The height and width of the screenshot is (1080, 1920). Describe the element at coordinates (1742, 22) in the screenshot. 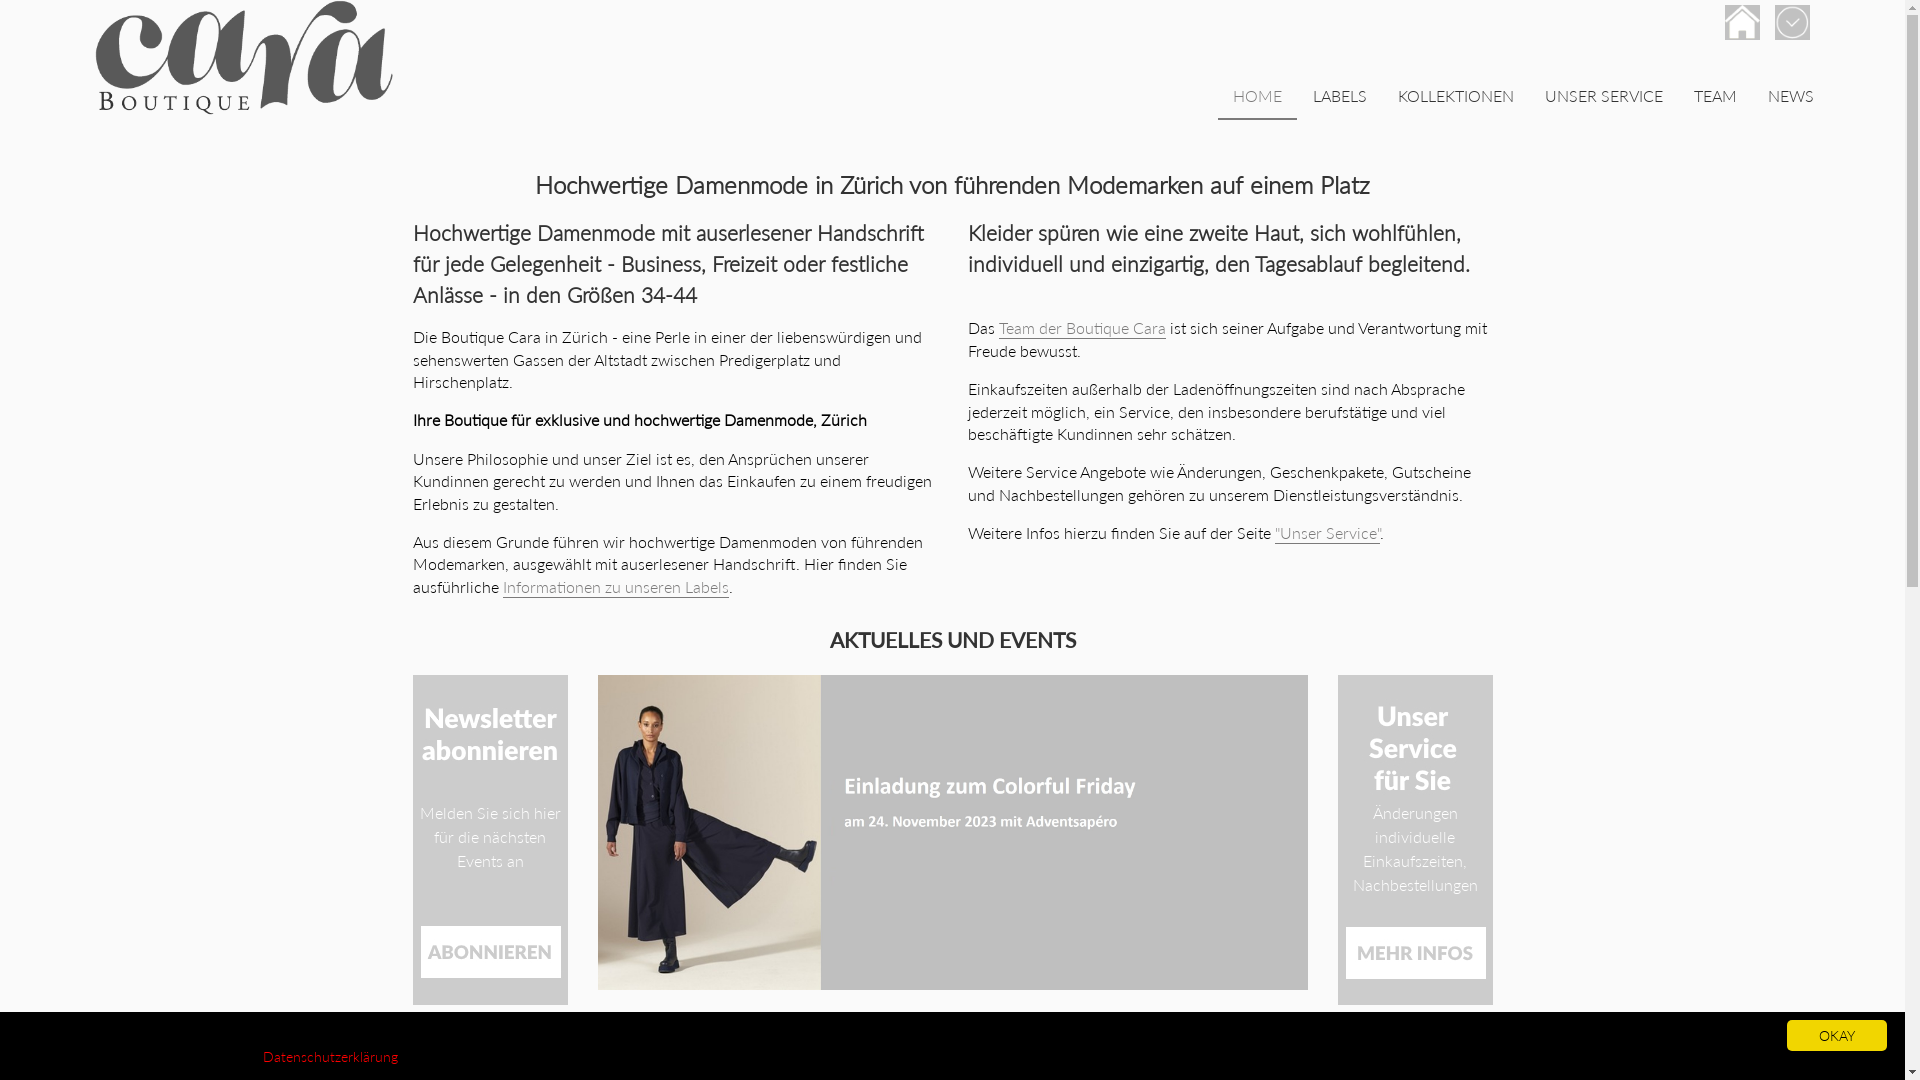

I see `Kontakt, Anfahrt` at that location.